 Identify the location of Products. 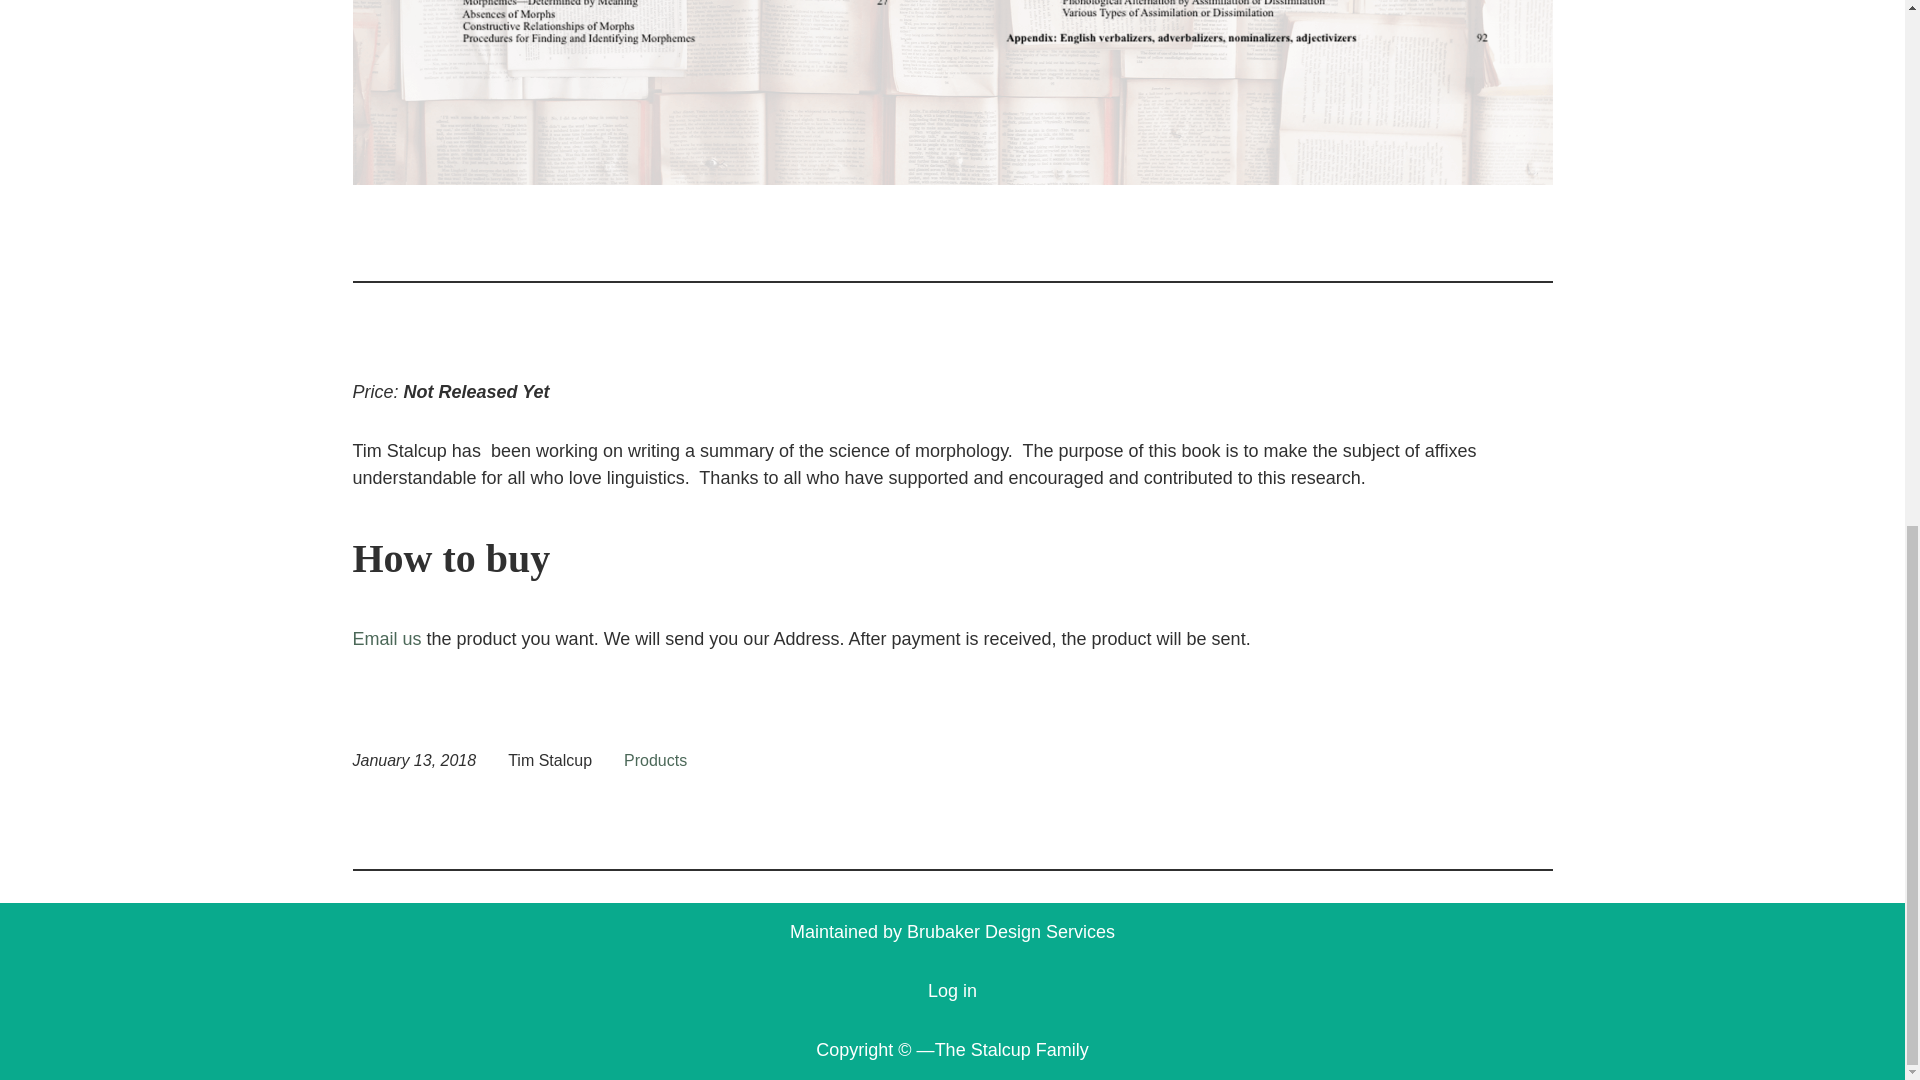
(656, 760).